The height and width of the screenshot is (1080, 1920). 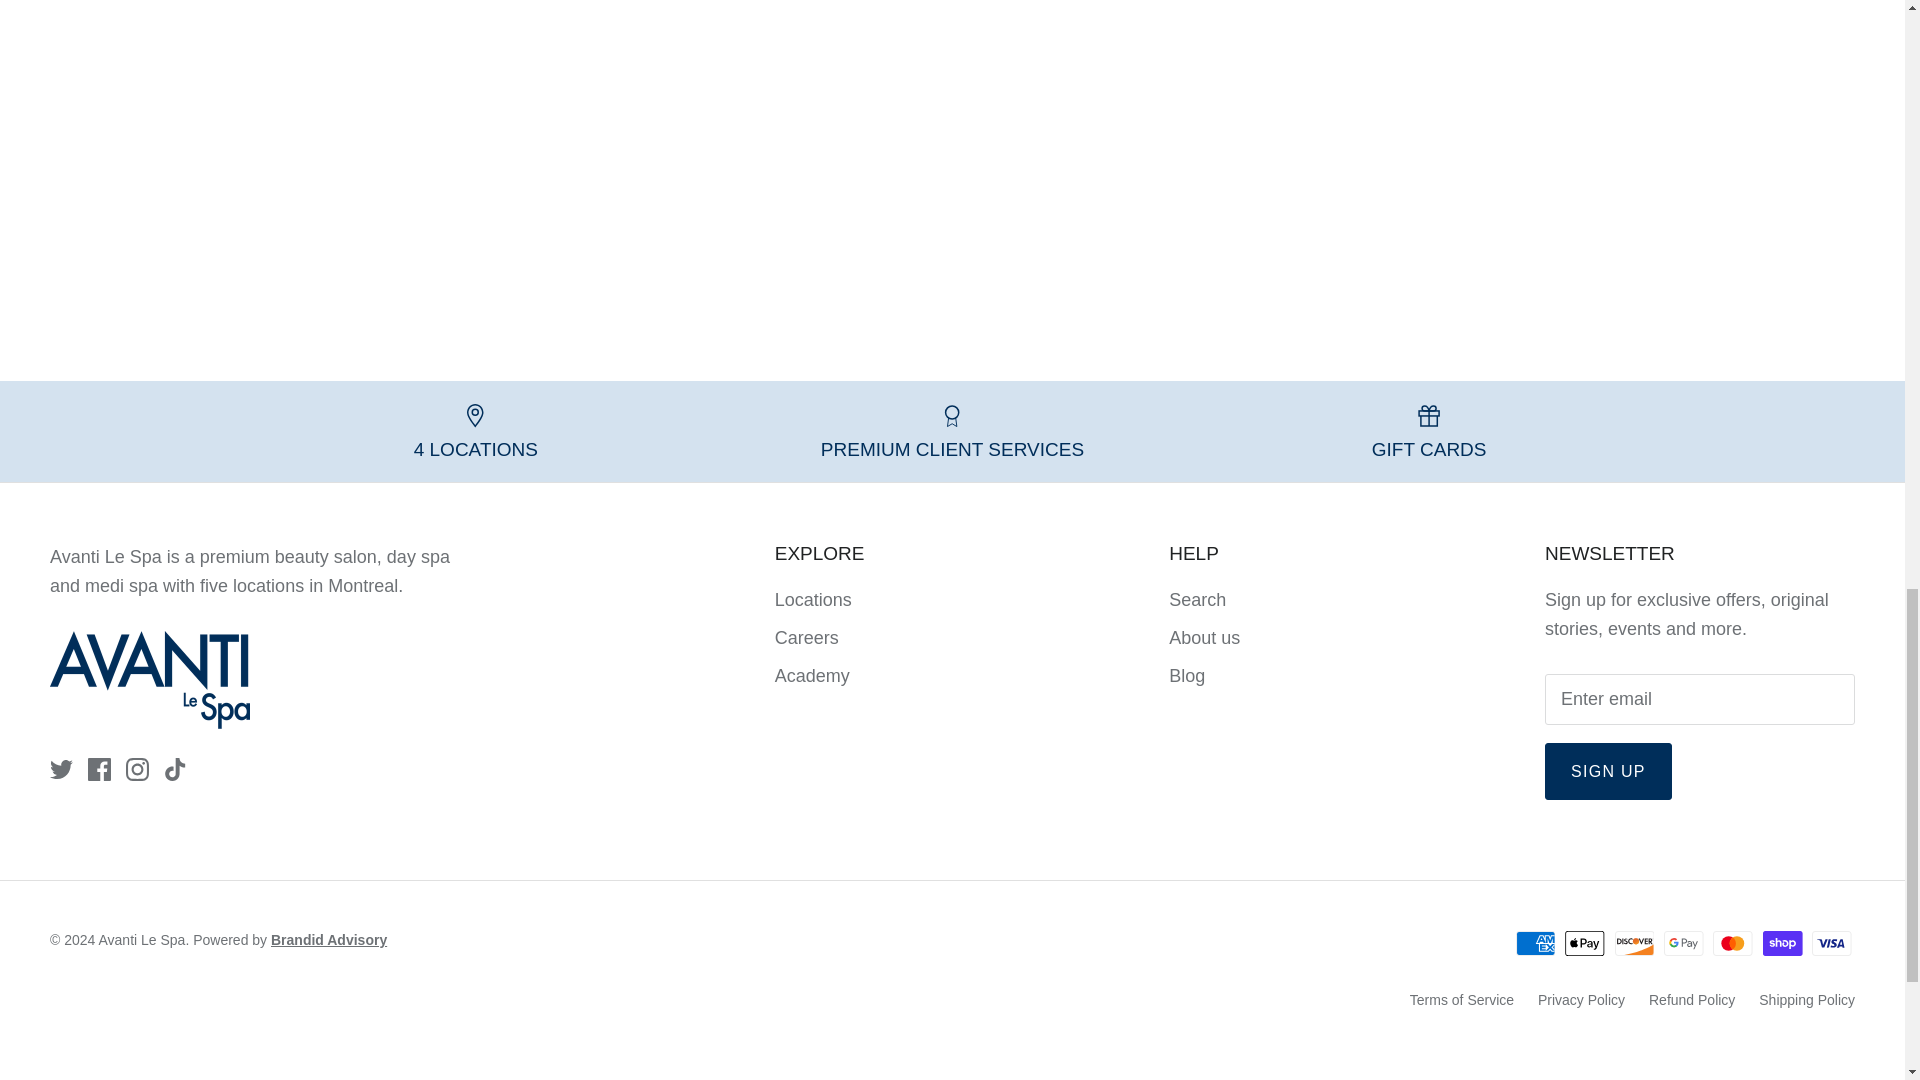 What do you see at coordinates (1584, 942) in the screenshot?
I see `Apple Pay` at bounding box center [1584, 942].